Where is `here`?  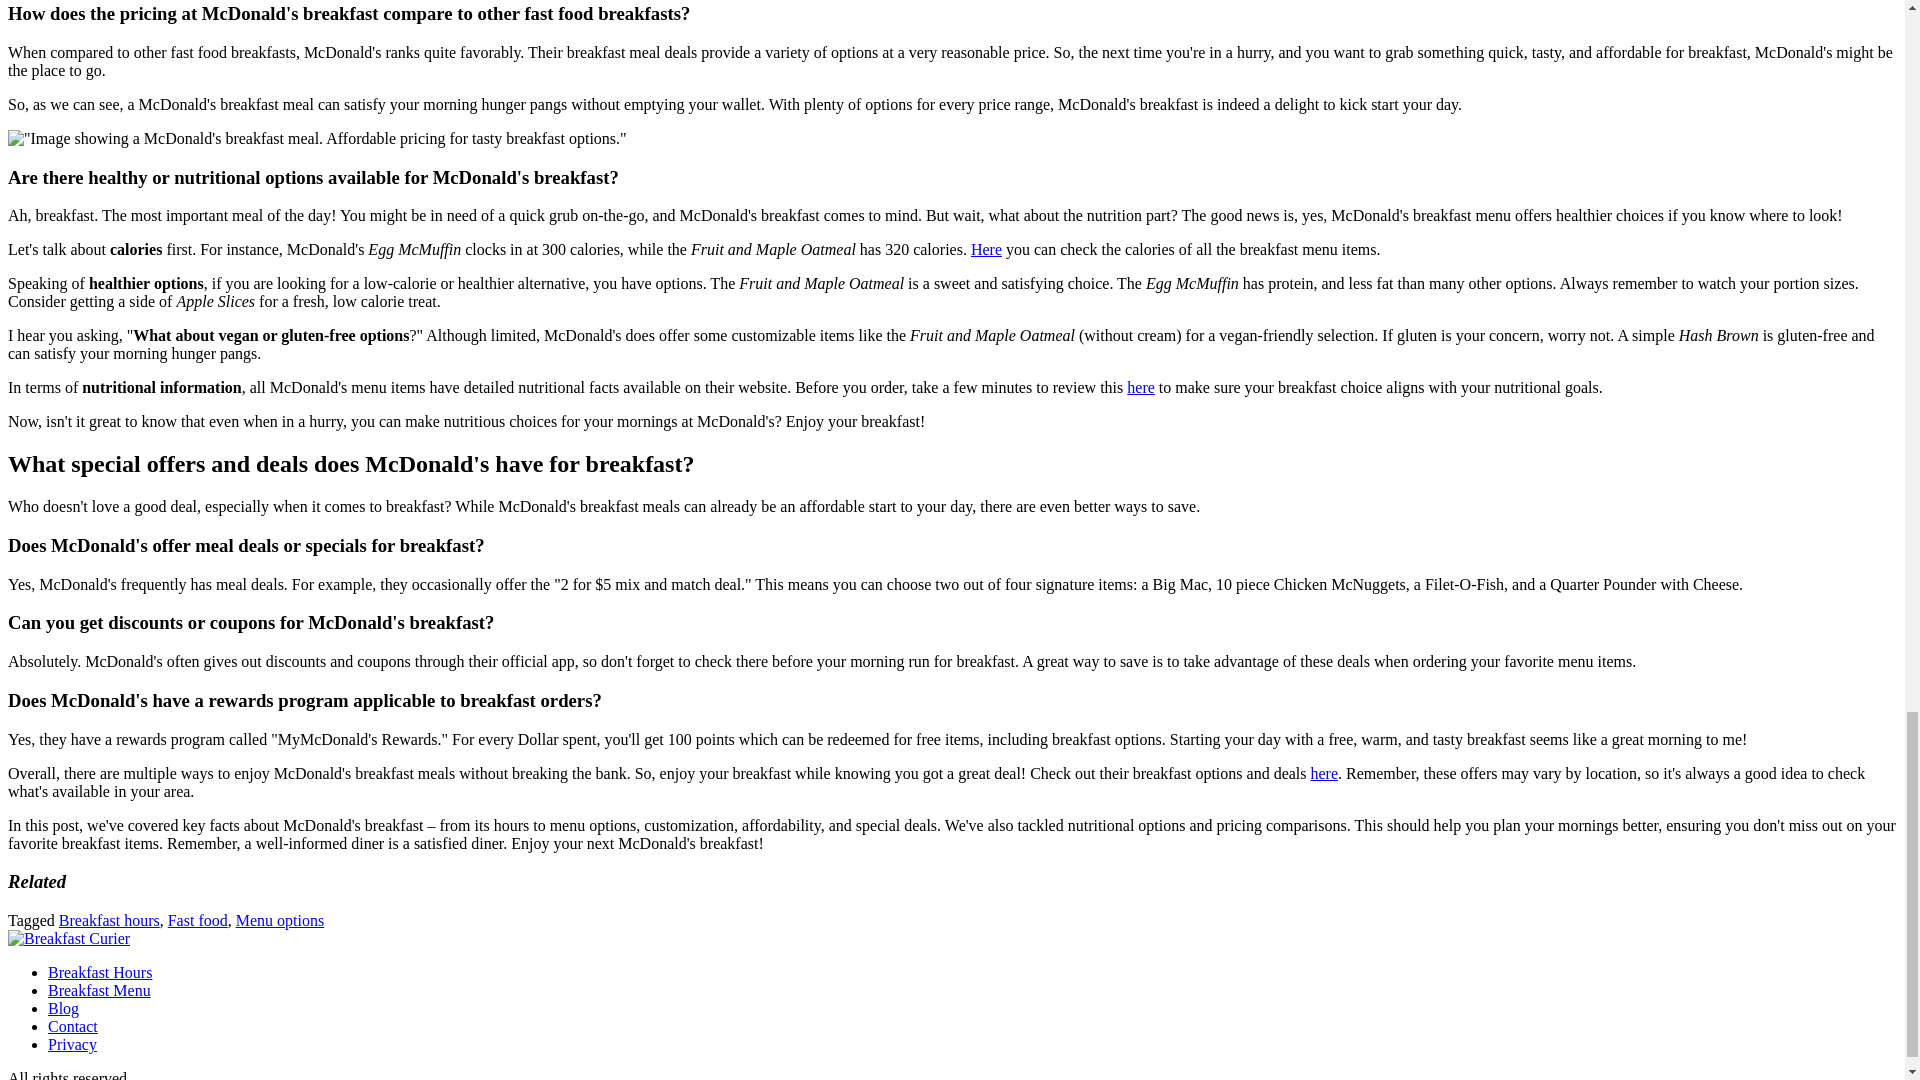 here is located at coordinates (1324, 772).